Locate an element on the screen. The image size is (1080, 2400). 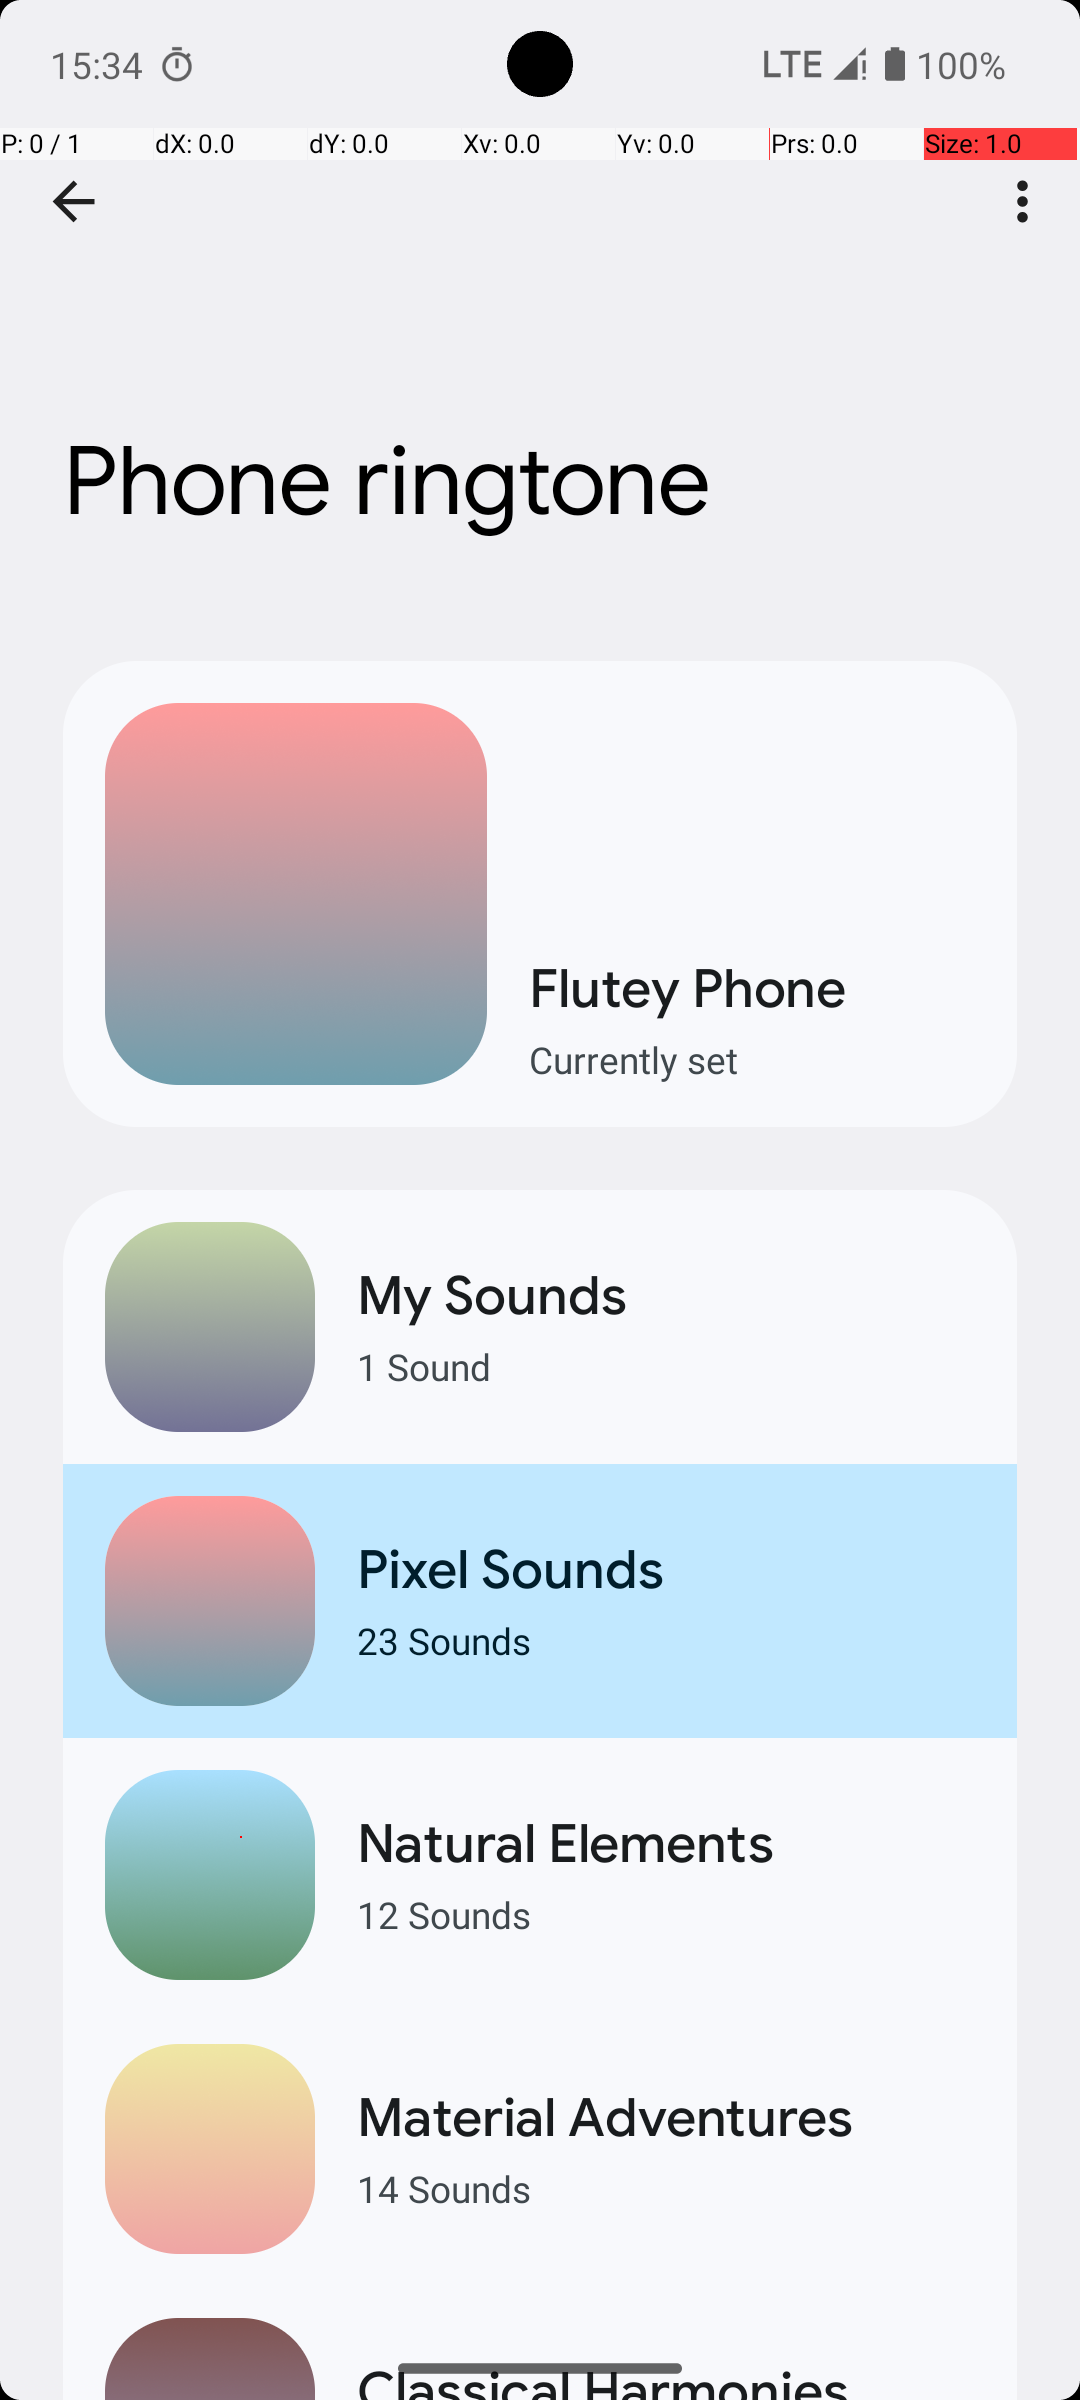
Natural Elements is located at coordinates (666, 1844).